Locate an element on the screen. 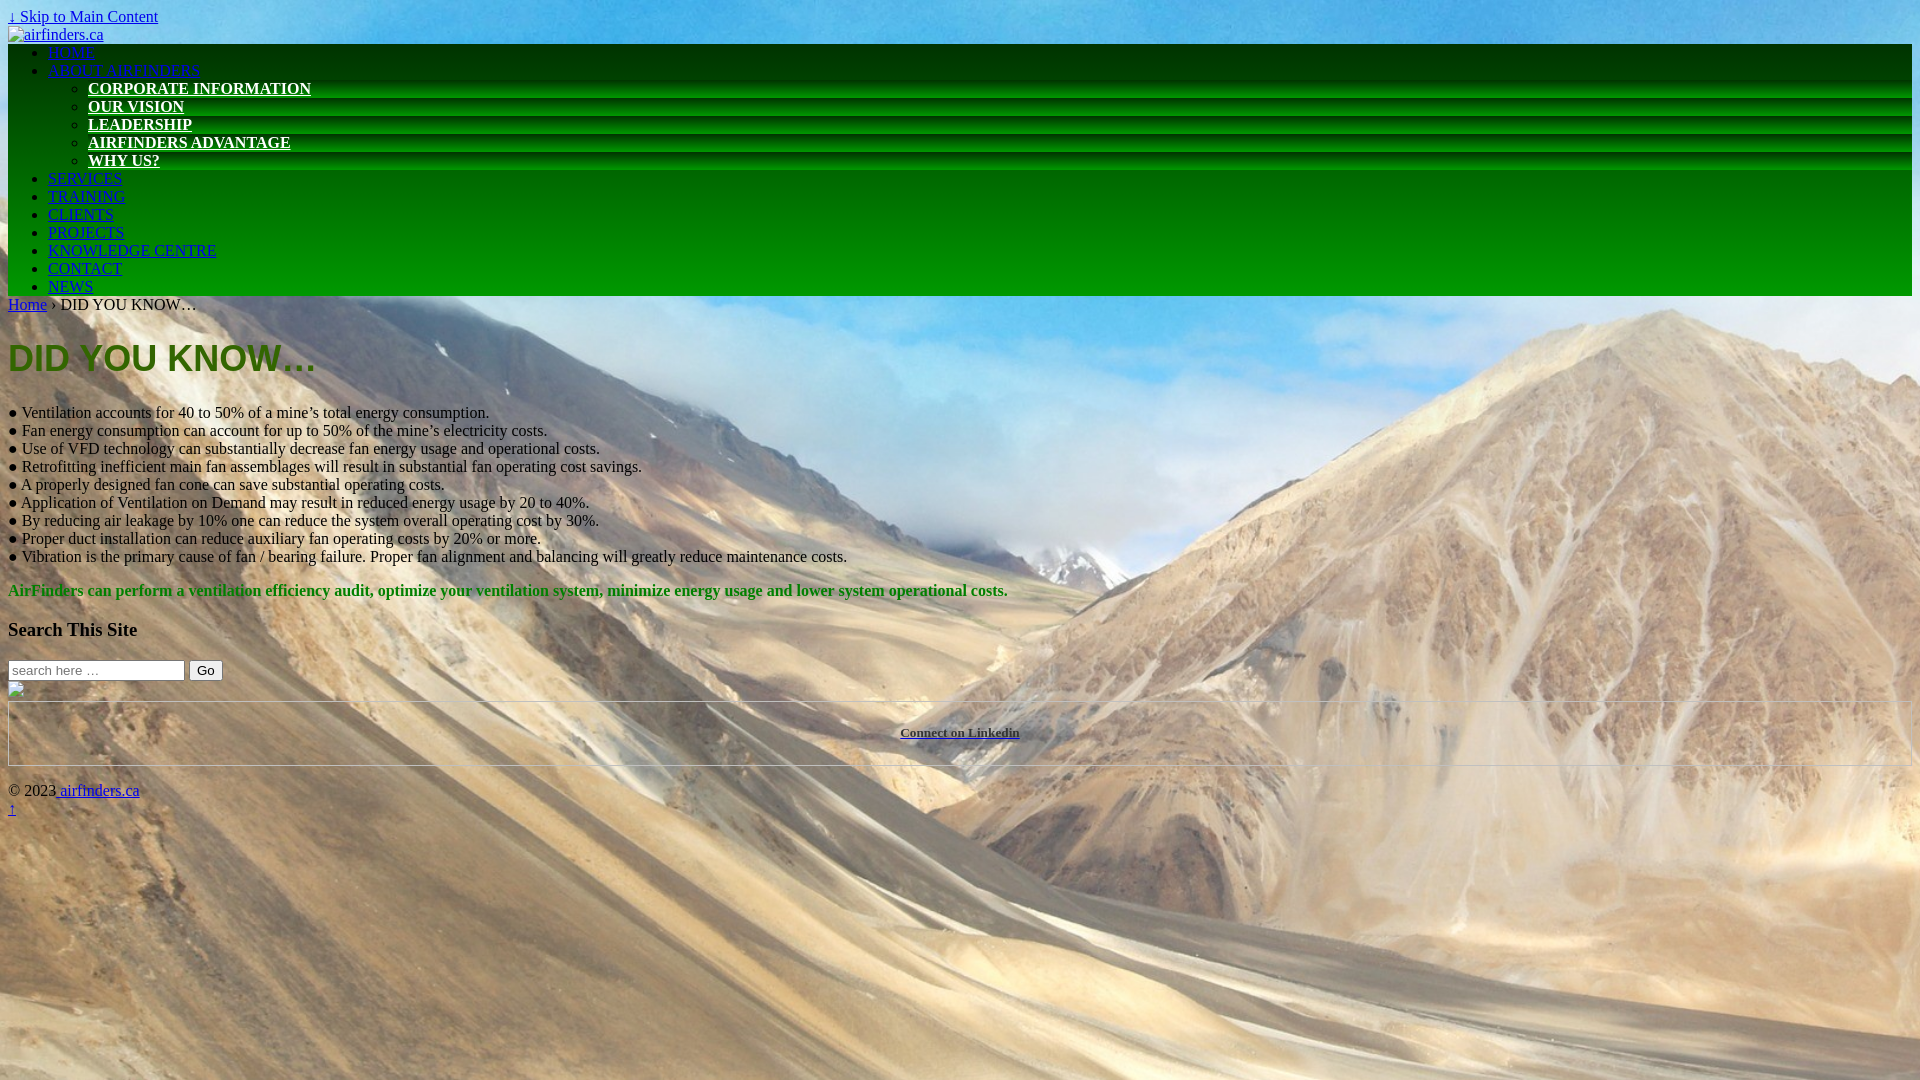  AIRFINDERS ADVANTAGE is located at coordinates (190, 142).